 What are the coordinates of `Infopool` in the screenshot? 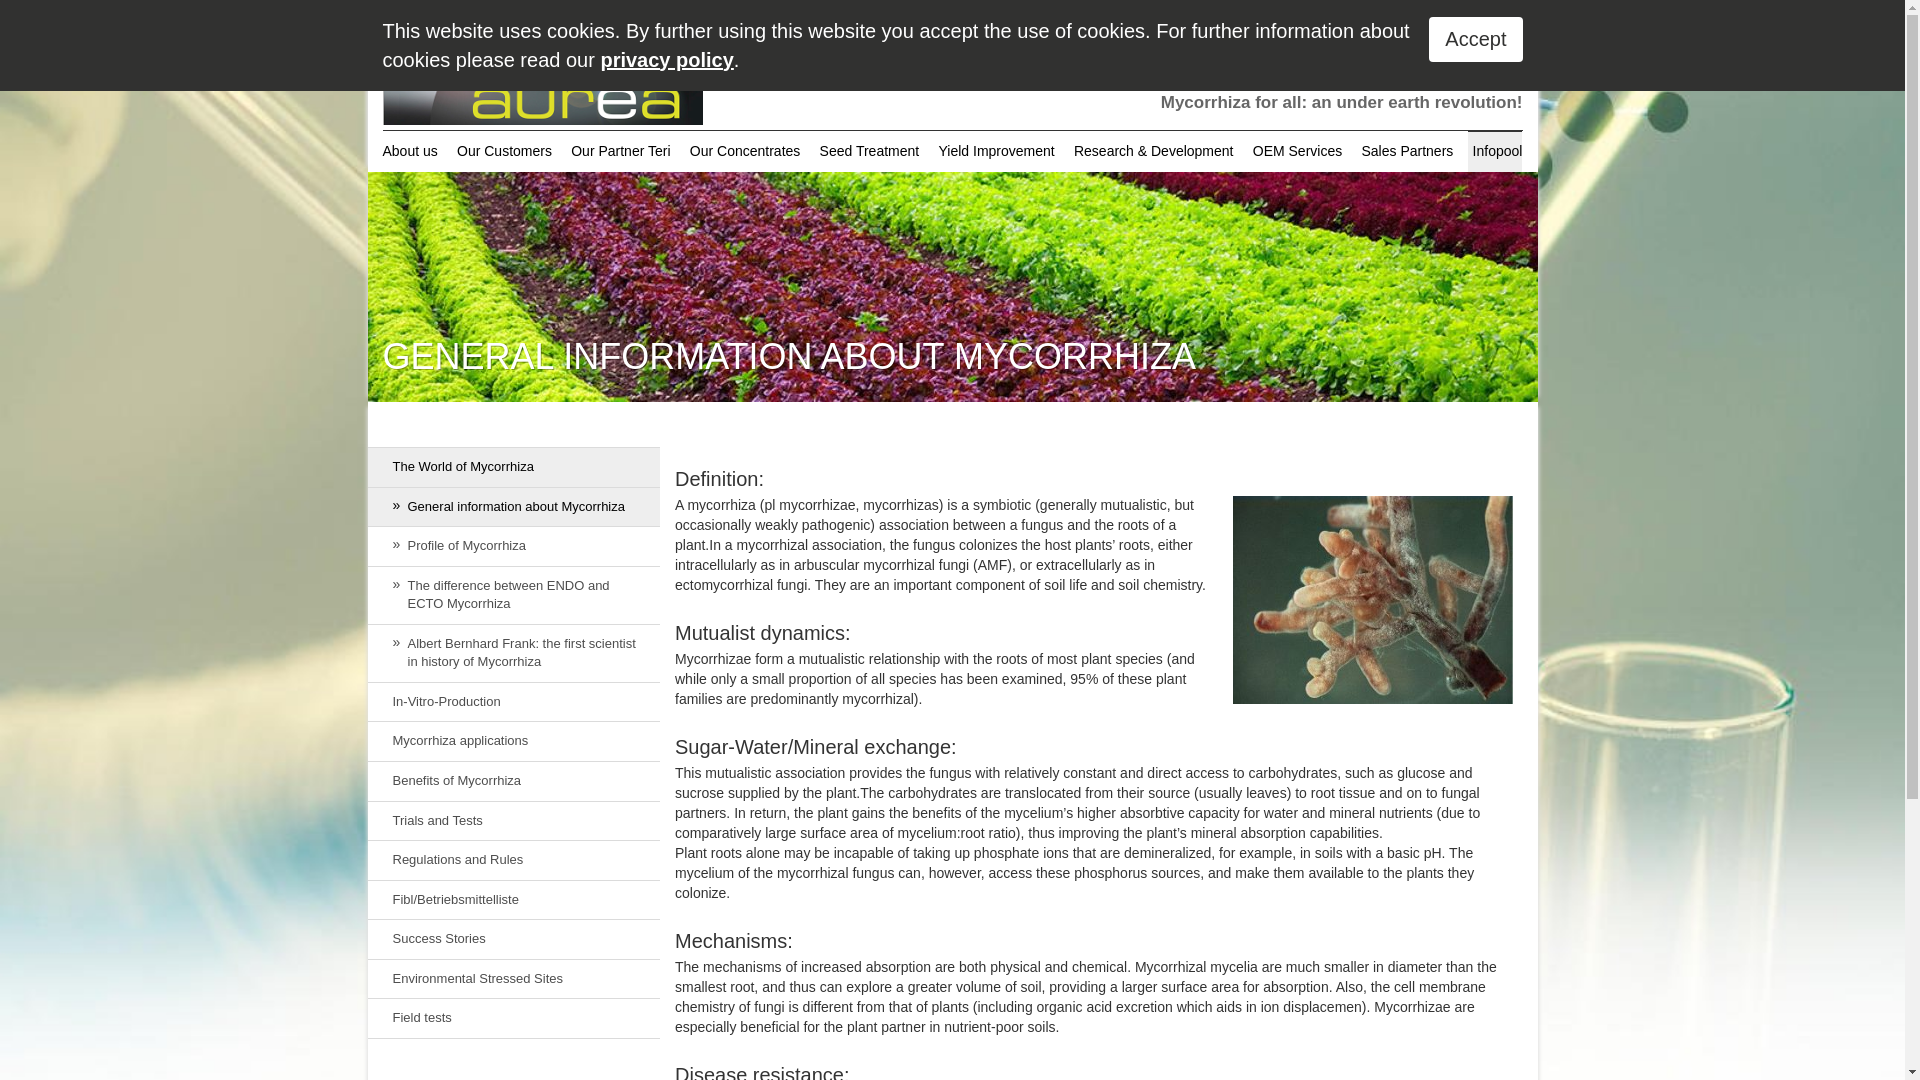 It's located at (1495, 150).